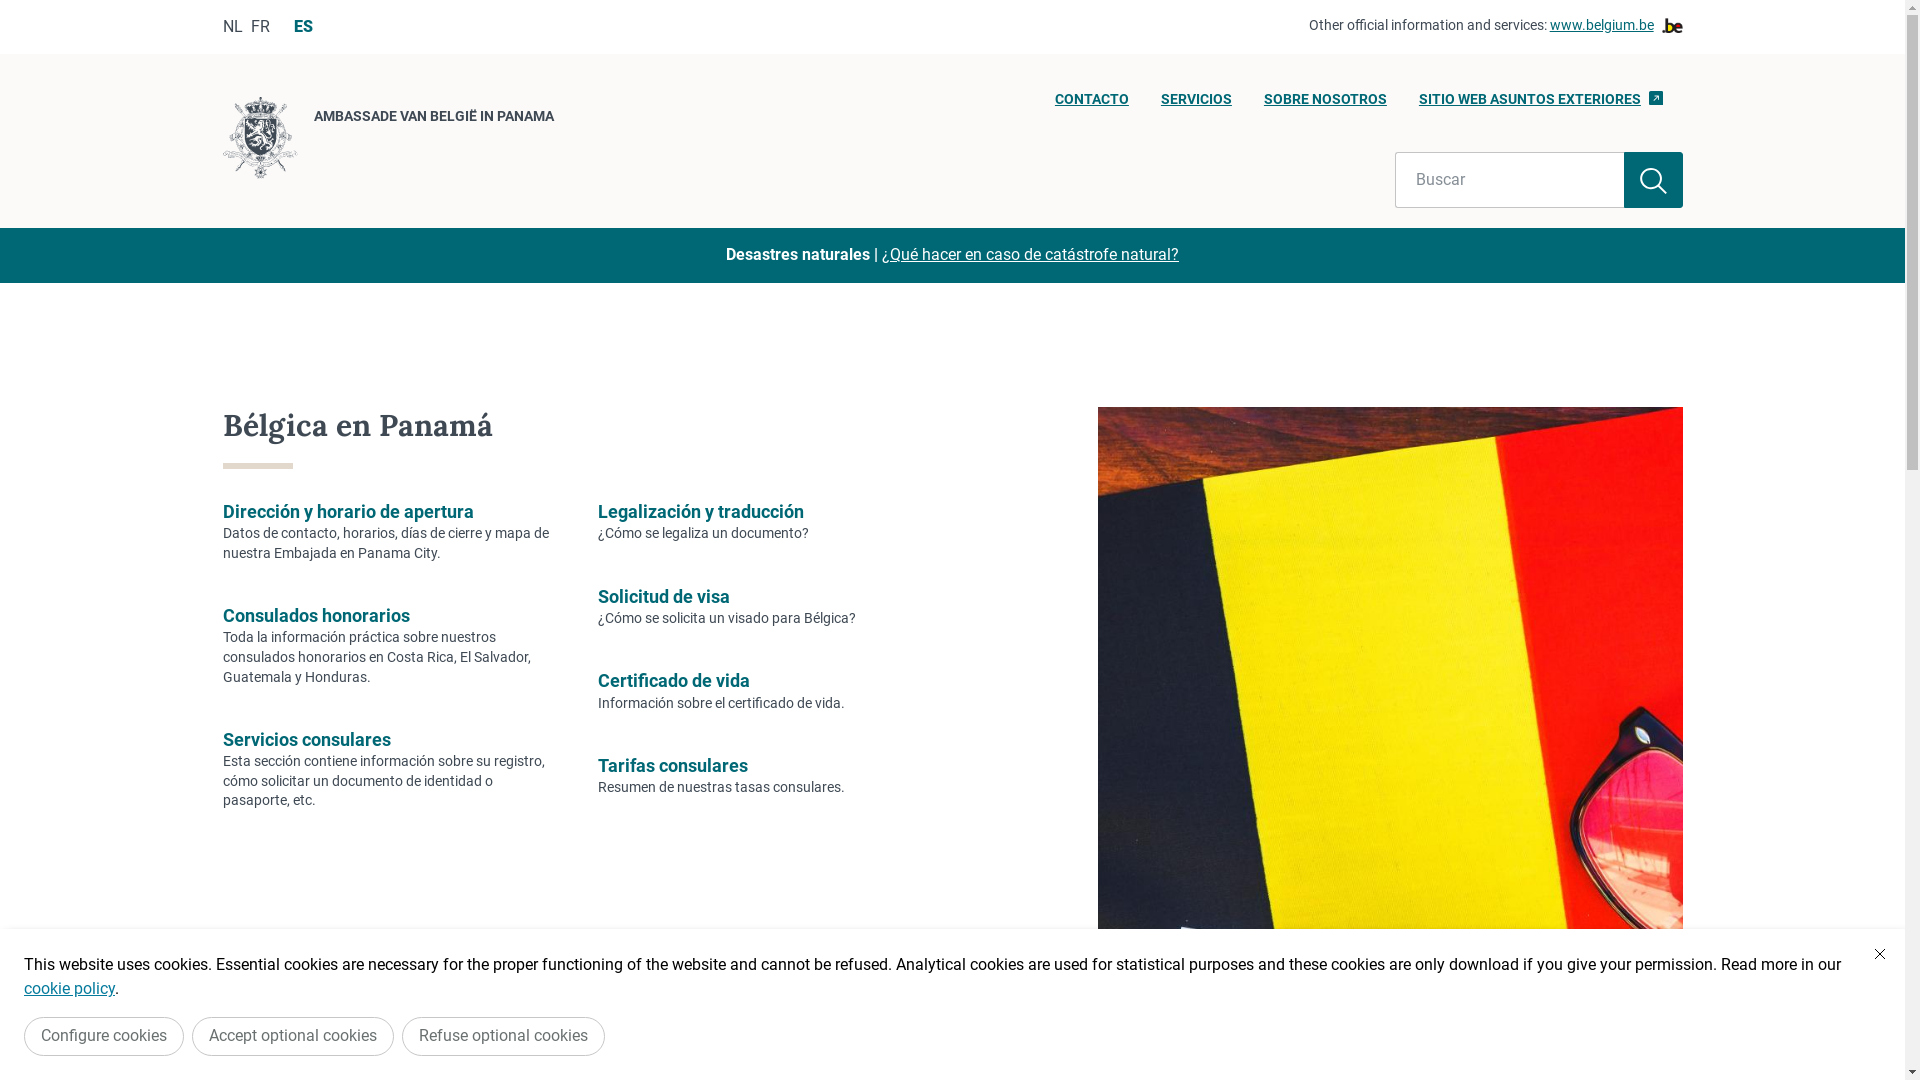 This screenshot has height=1080, width=1920. Describe the element at coordinates (1196, 105) in the screenshot. I see `SERVICIOS` at that location.